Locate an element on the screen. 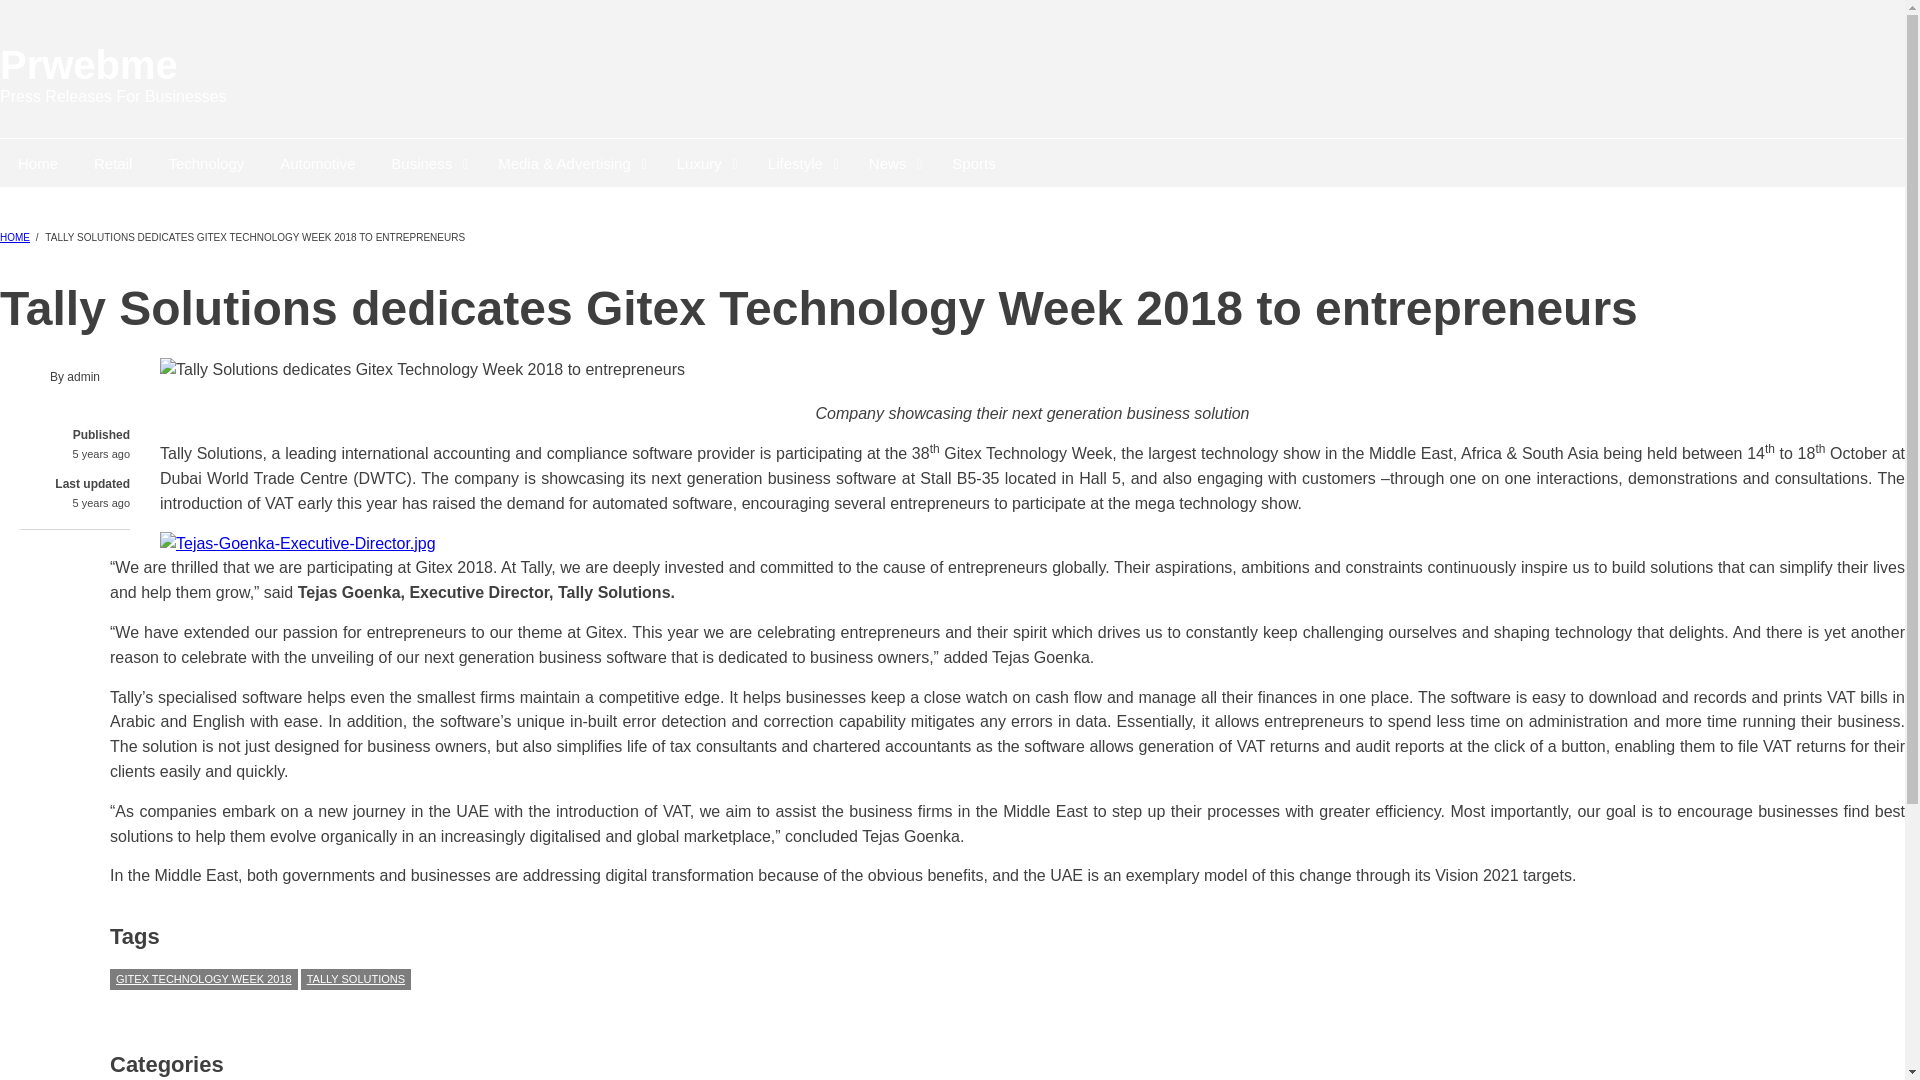 This screenshot has height=1080, width=1920. Sports is located at coordinates (973, 162).